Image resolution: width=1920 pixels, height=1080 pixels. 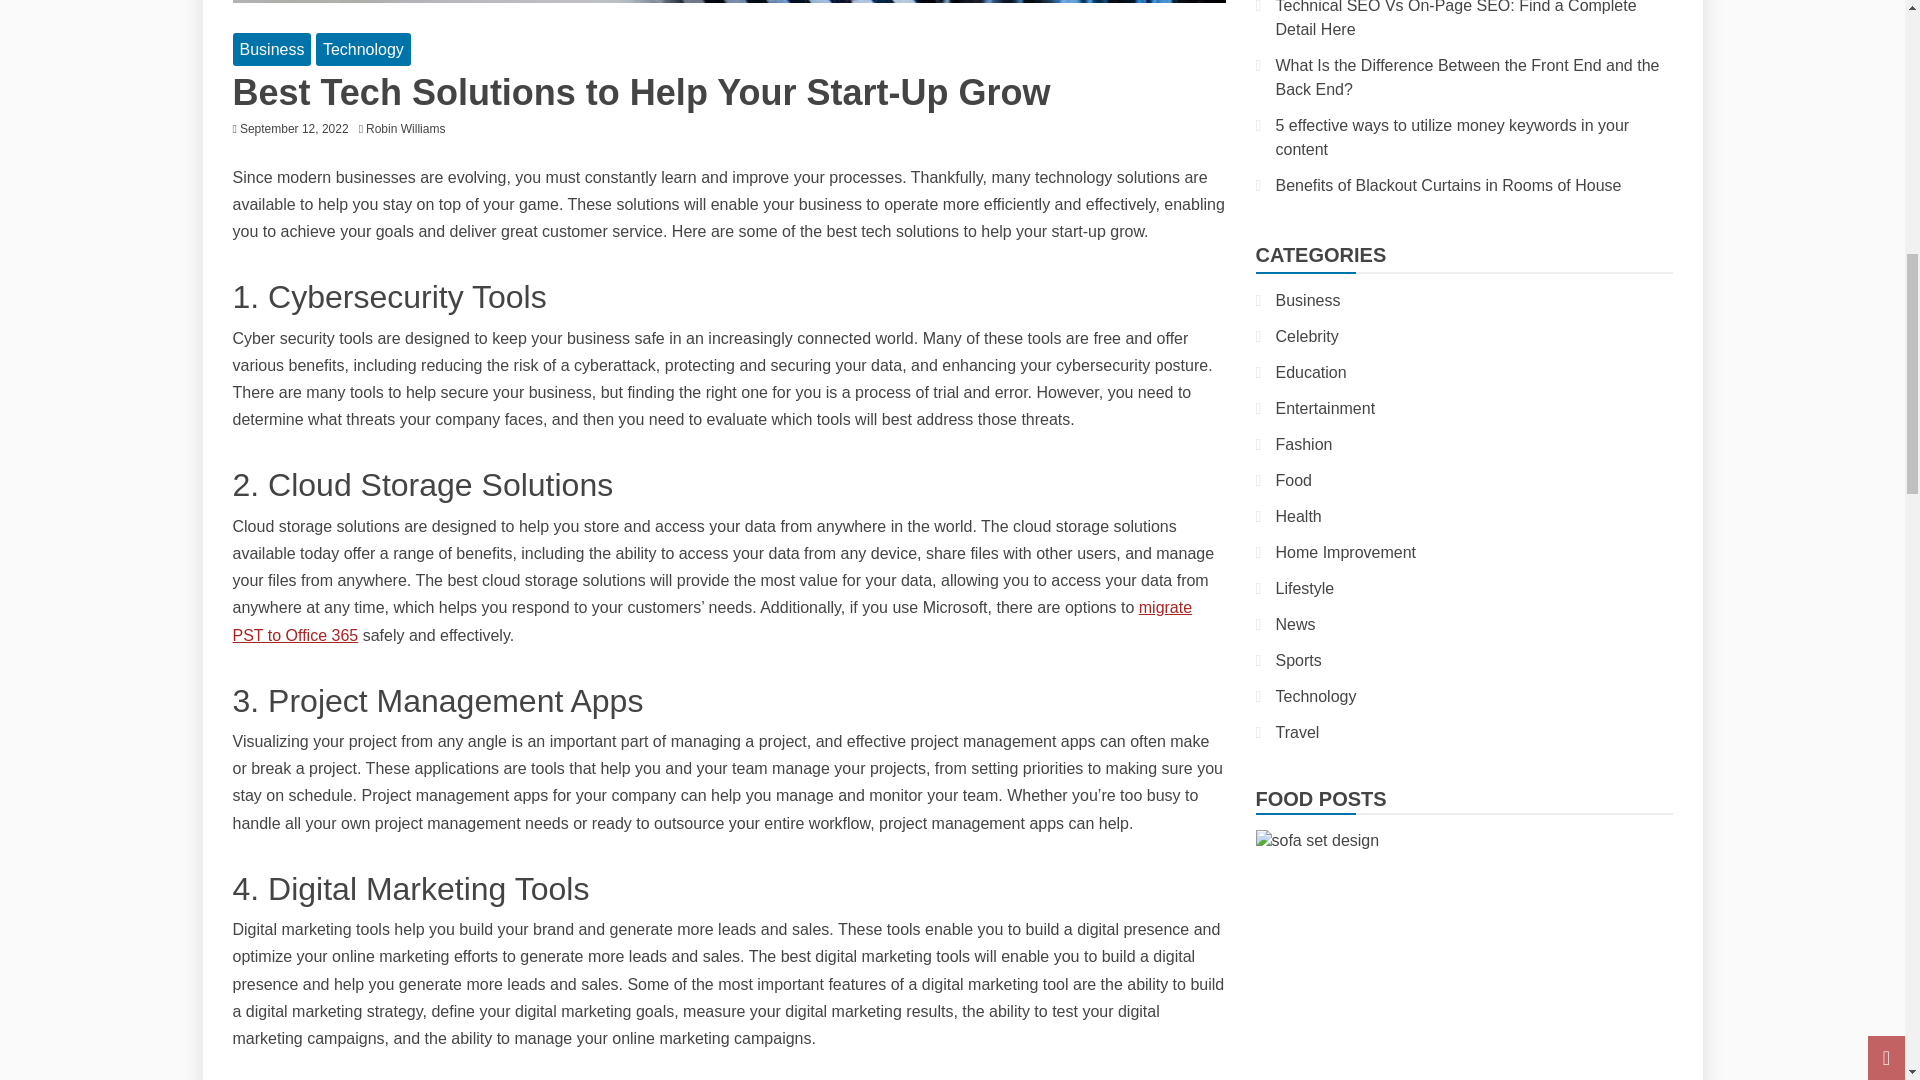 I want to click on Business, so click(x=272, y=49).